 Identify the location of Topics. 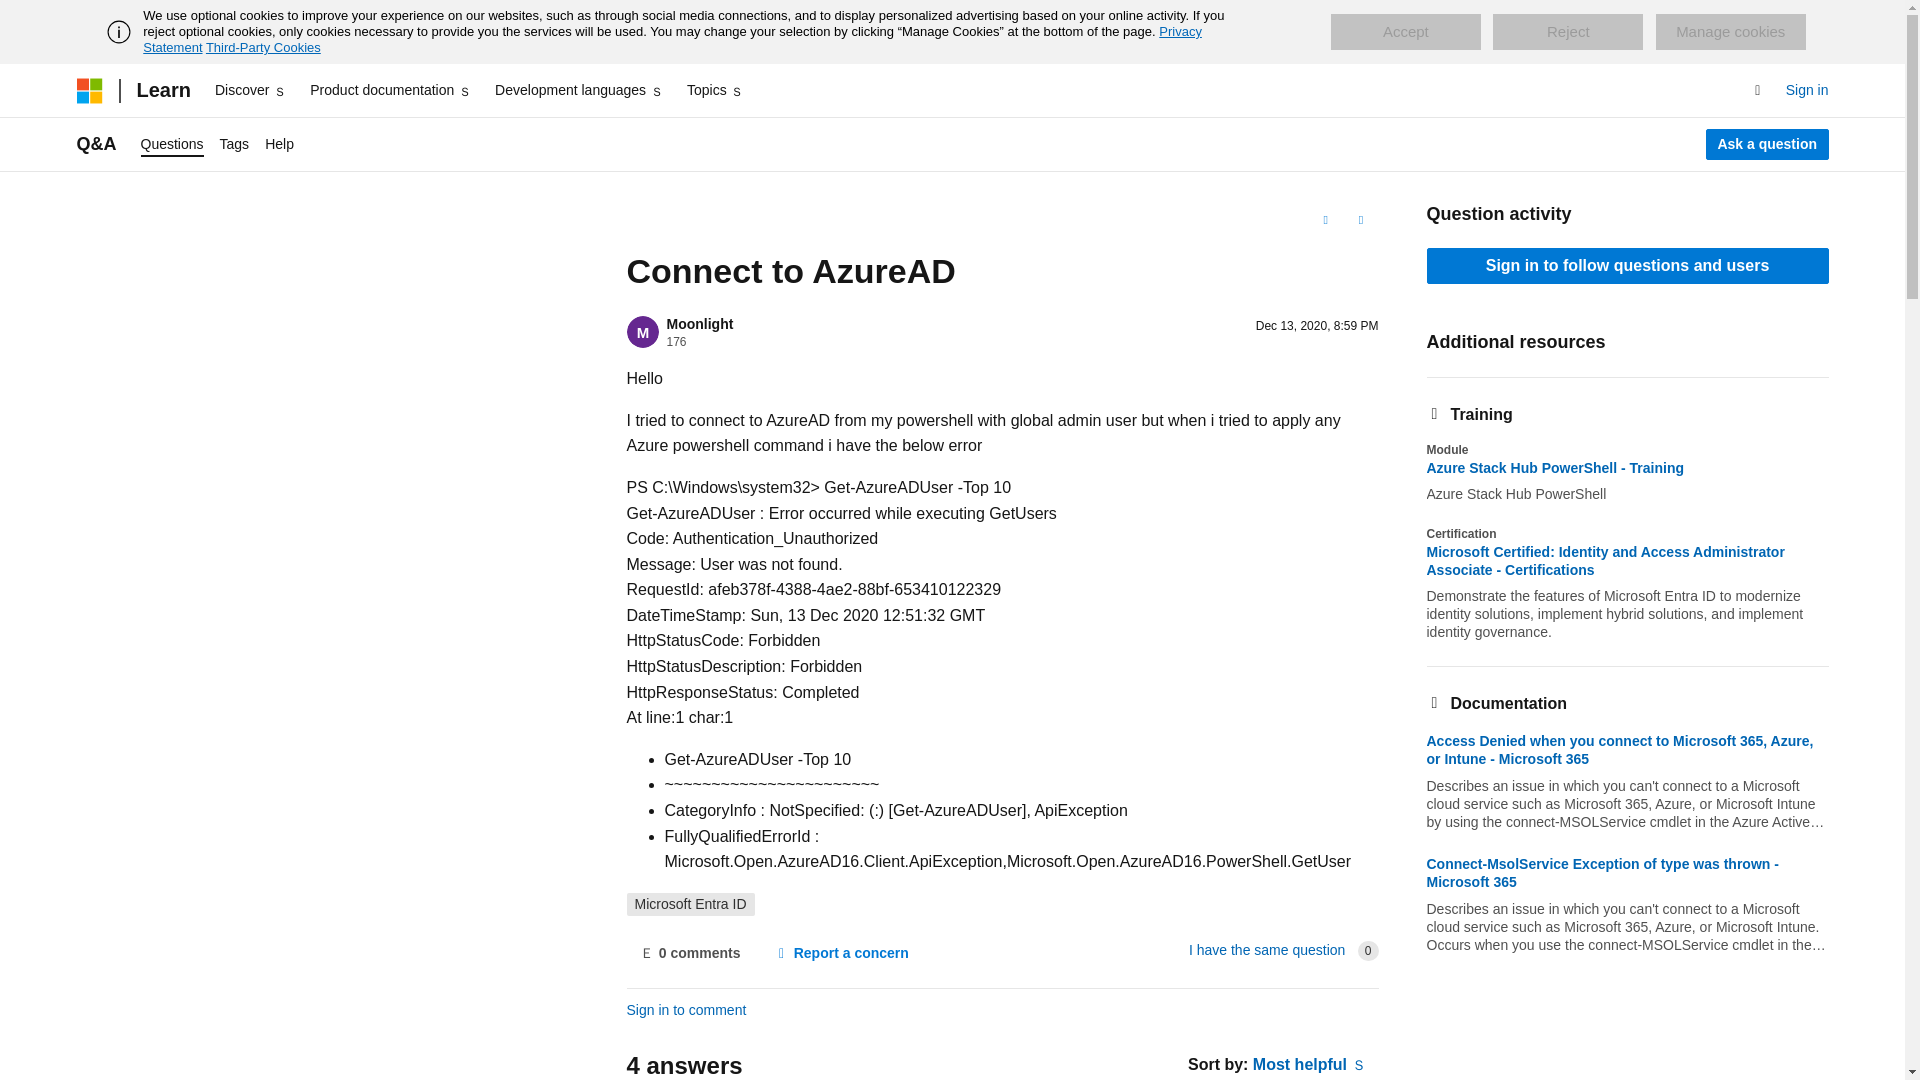
(716, 90).